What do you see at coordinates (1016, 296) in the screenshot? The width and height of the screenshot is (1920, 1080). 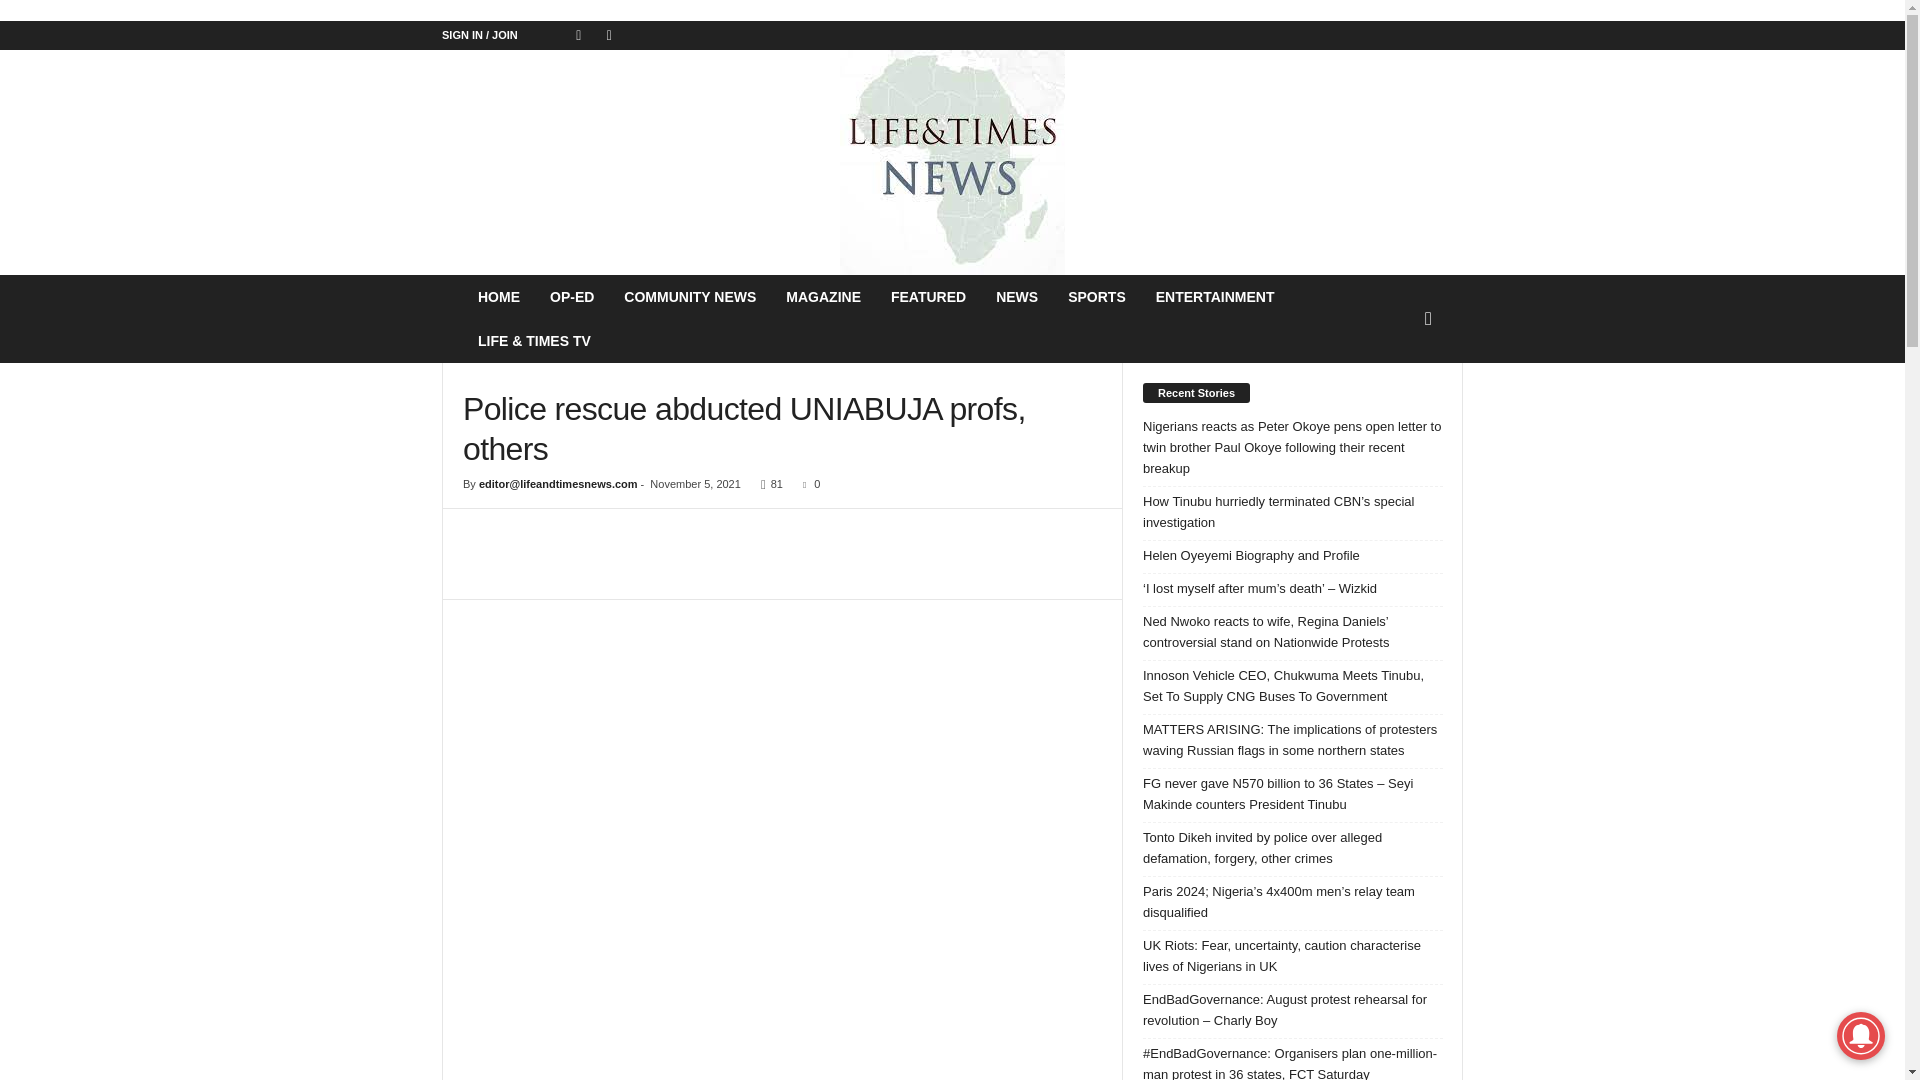 I see `NEWS` at bounding box center [1016, 296].